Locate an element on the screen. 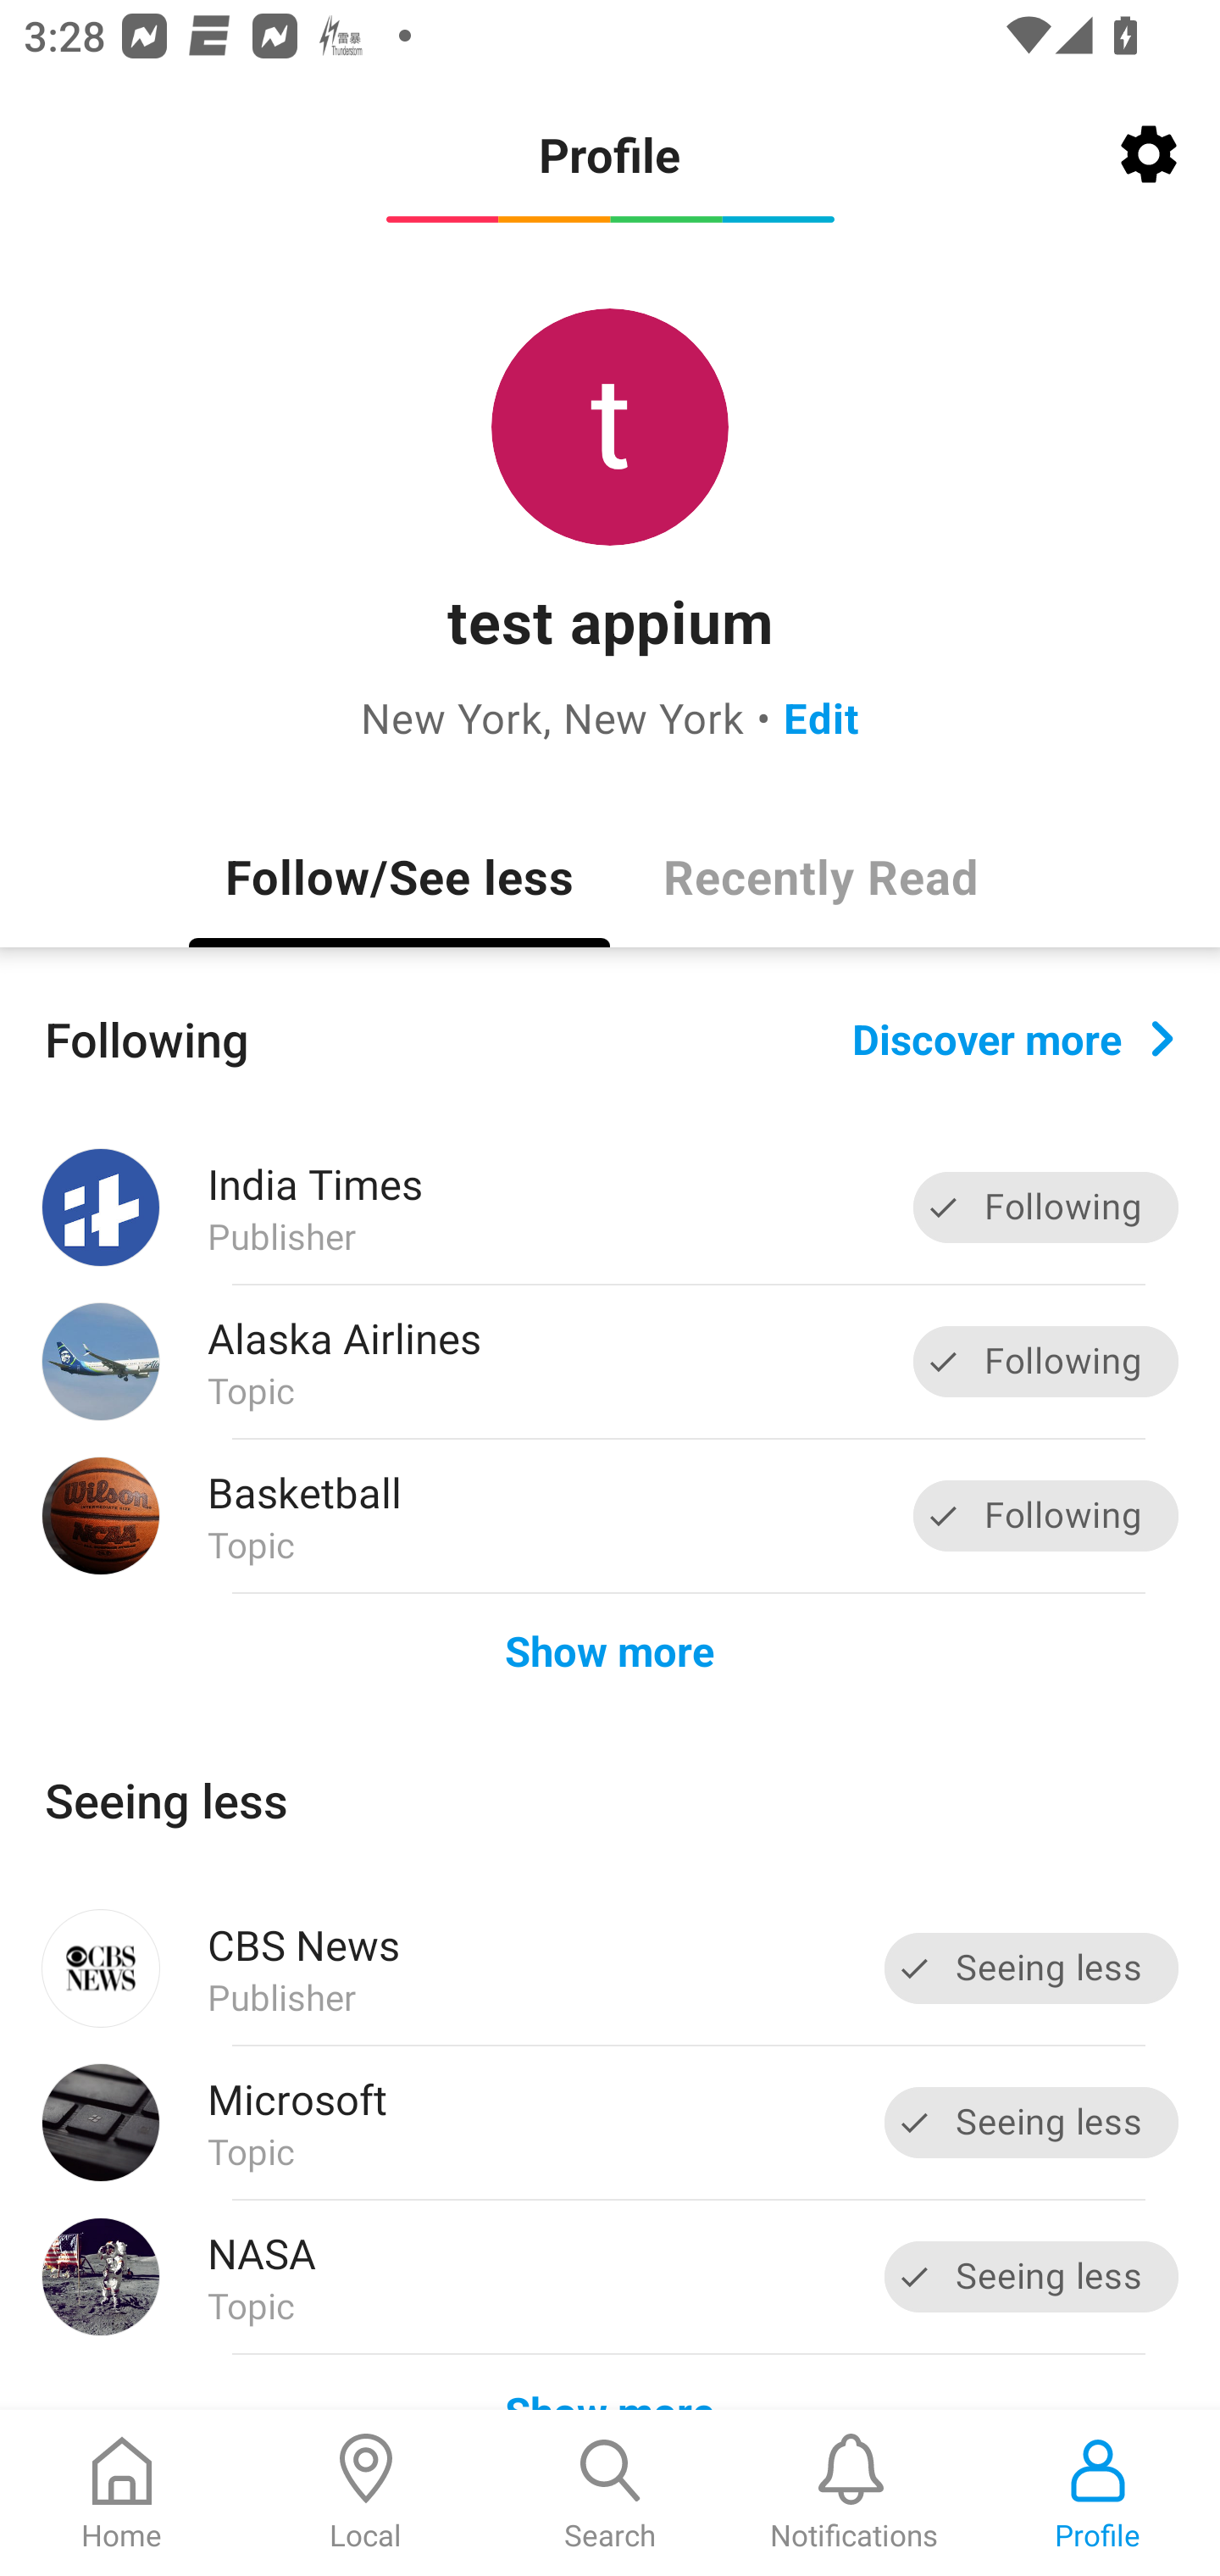 The width and height of the screenshot is (1220, 2576). Alaska Airlines Topic Following is located at coordinates (610, 1363).